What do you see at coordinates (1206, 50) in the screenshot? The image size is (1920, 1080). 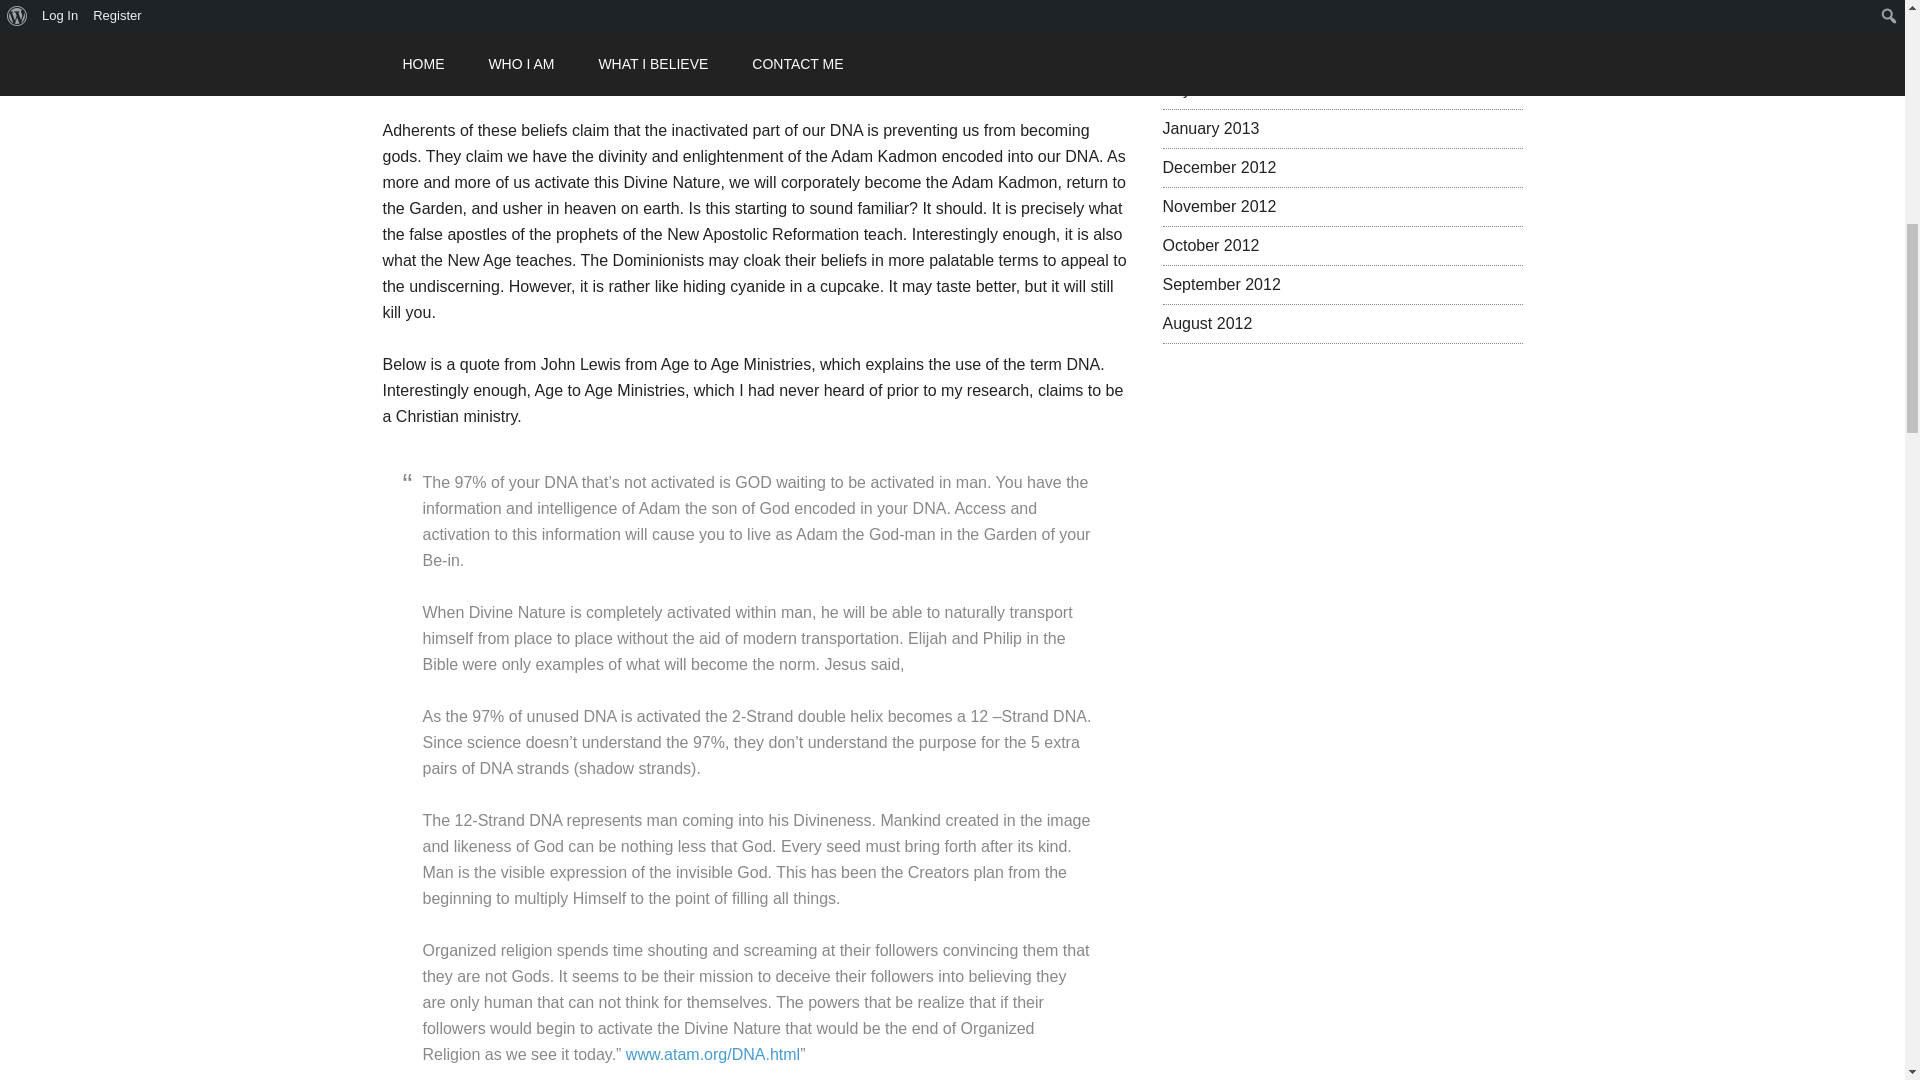 I see `August 2016` at bounding box center [1206, 50].